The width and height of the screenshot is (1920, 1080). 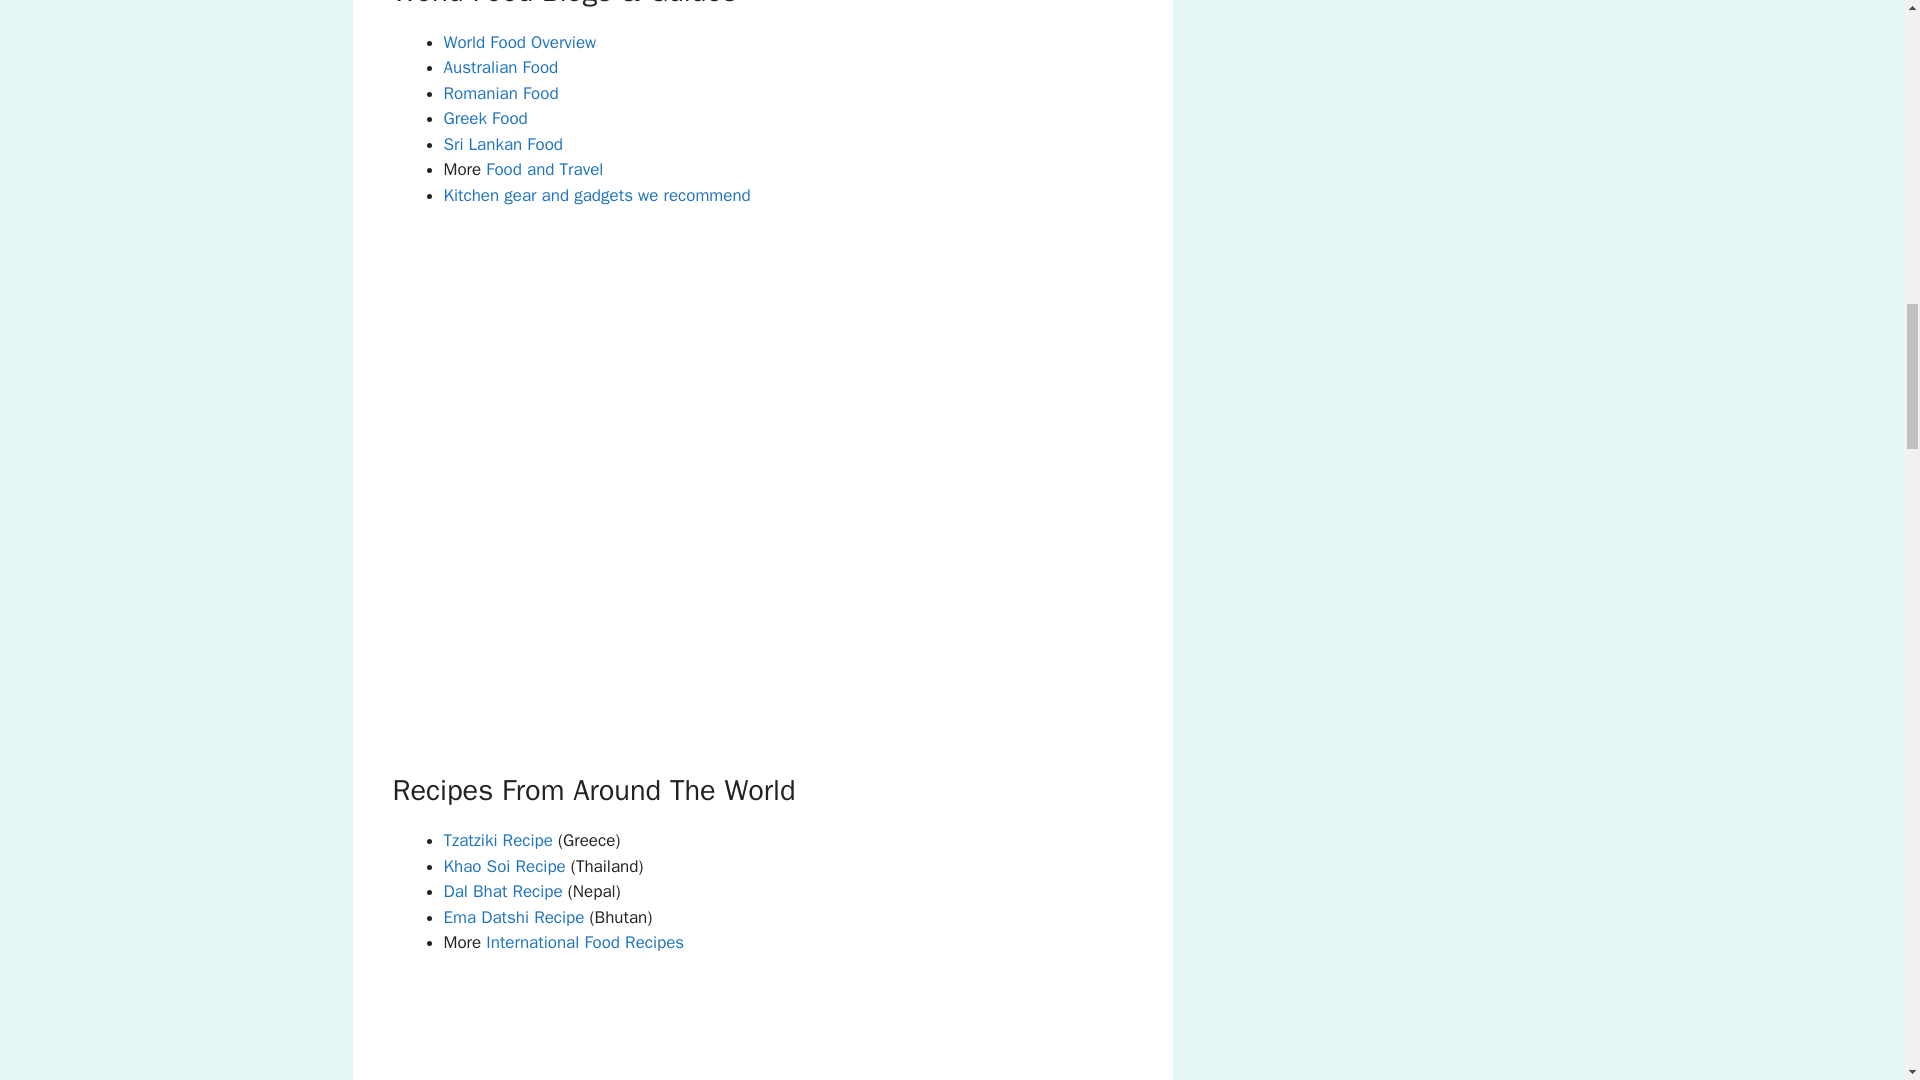 What do you see at coordinates (504, 144) in the screenshot?
I see `Sri Lankan Food` at bounding box center [504, 144].